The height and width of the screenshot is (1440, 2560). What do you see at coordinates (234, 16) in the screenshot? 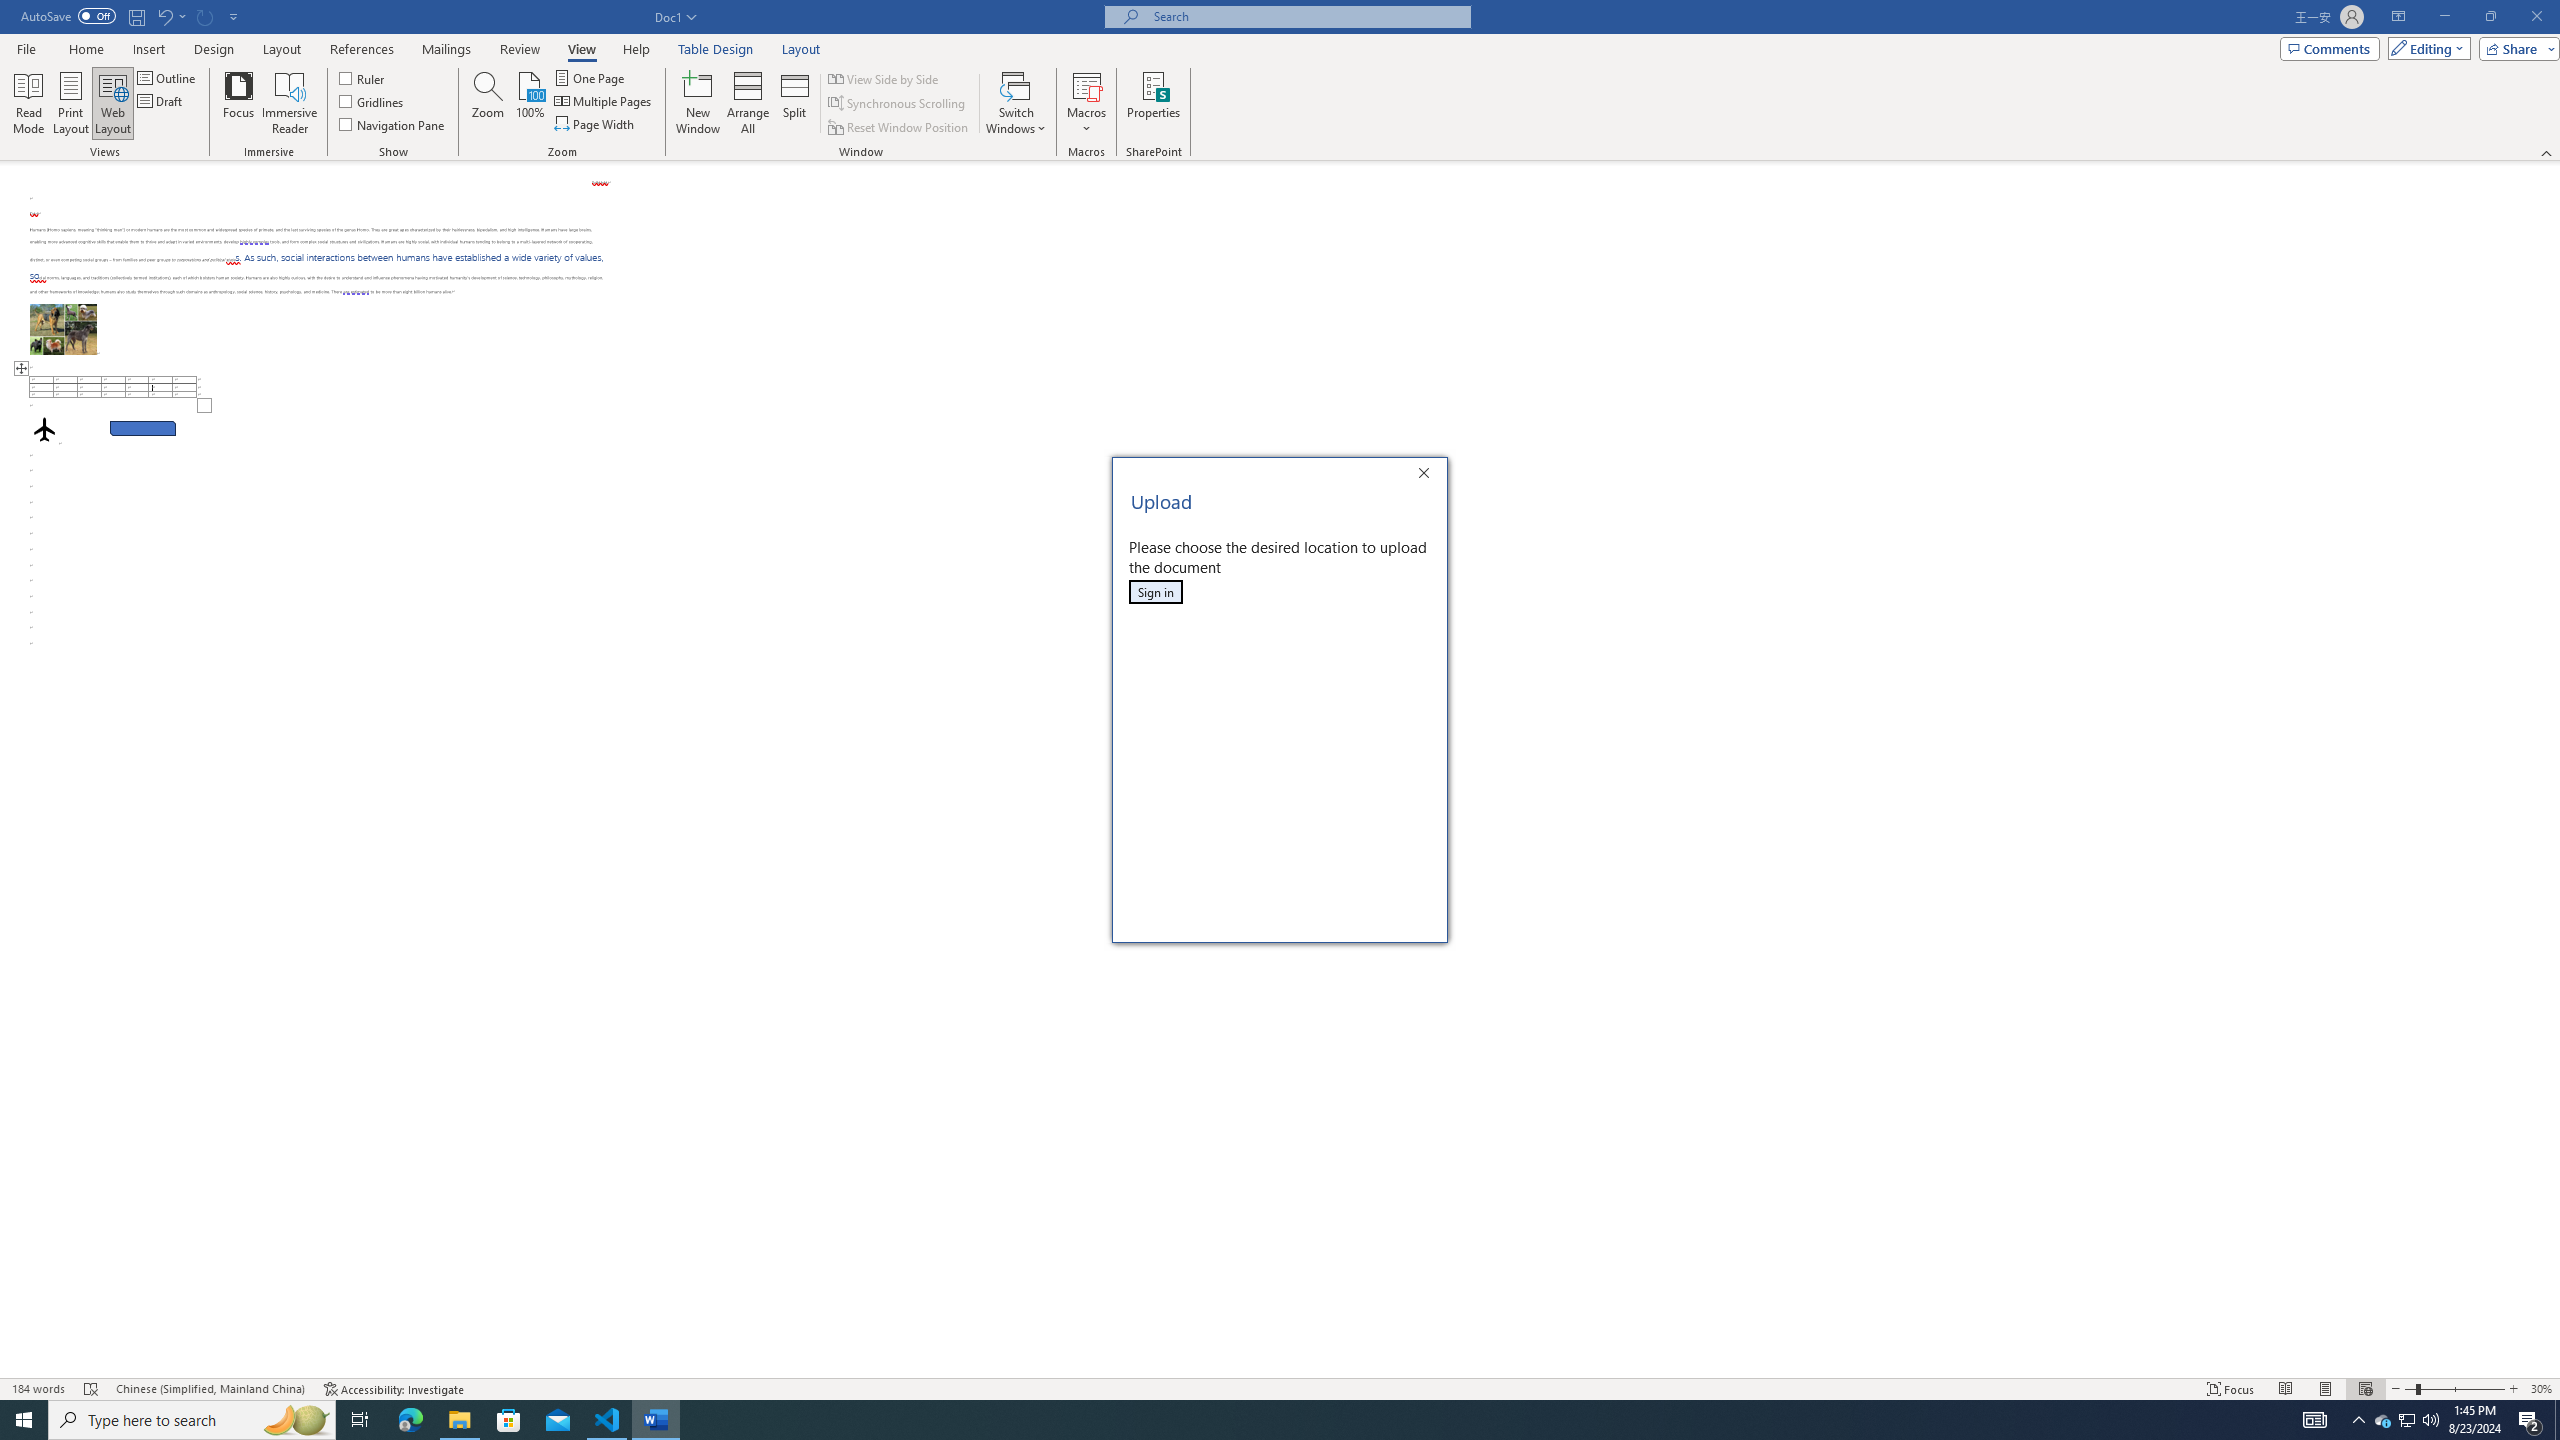
I see `Customize Quick Access Toolbar` at bounding box center [234, 16].